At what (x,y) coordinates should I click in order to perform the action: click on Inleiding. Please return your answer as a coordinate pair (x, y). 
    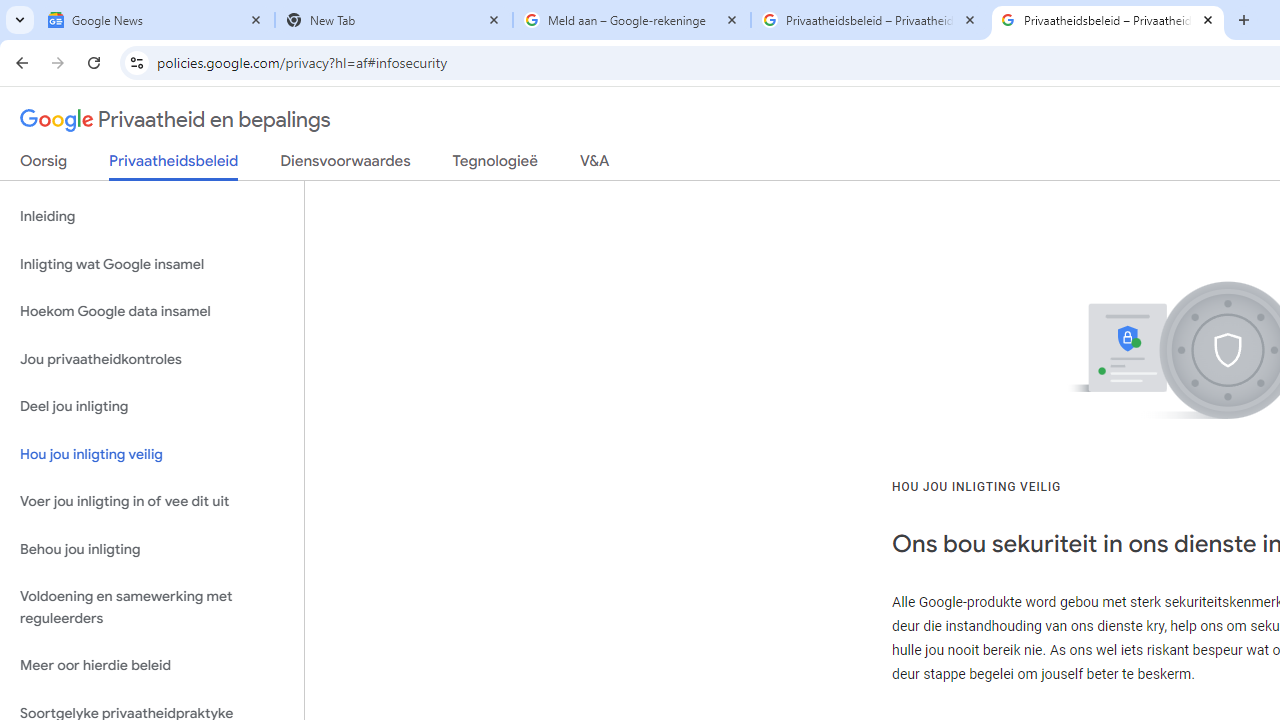
    Looking at the image, I should click on (152, 216).